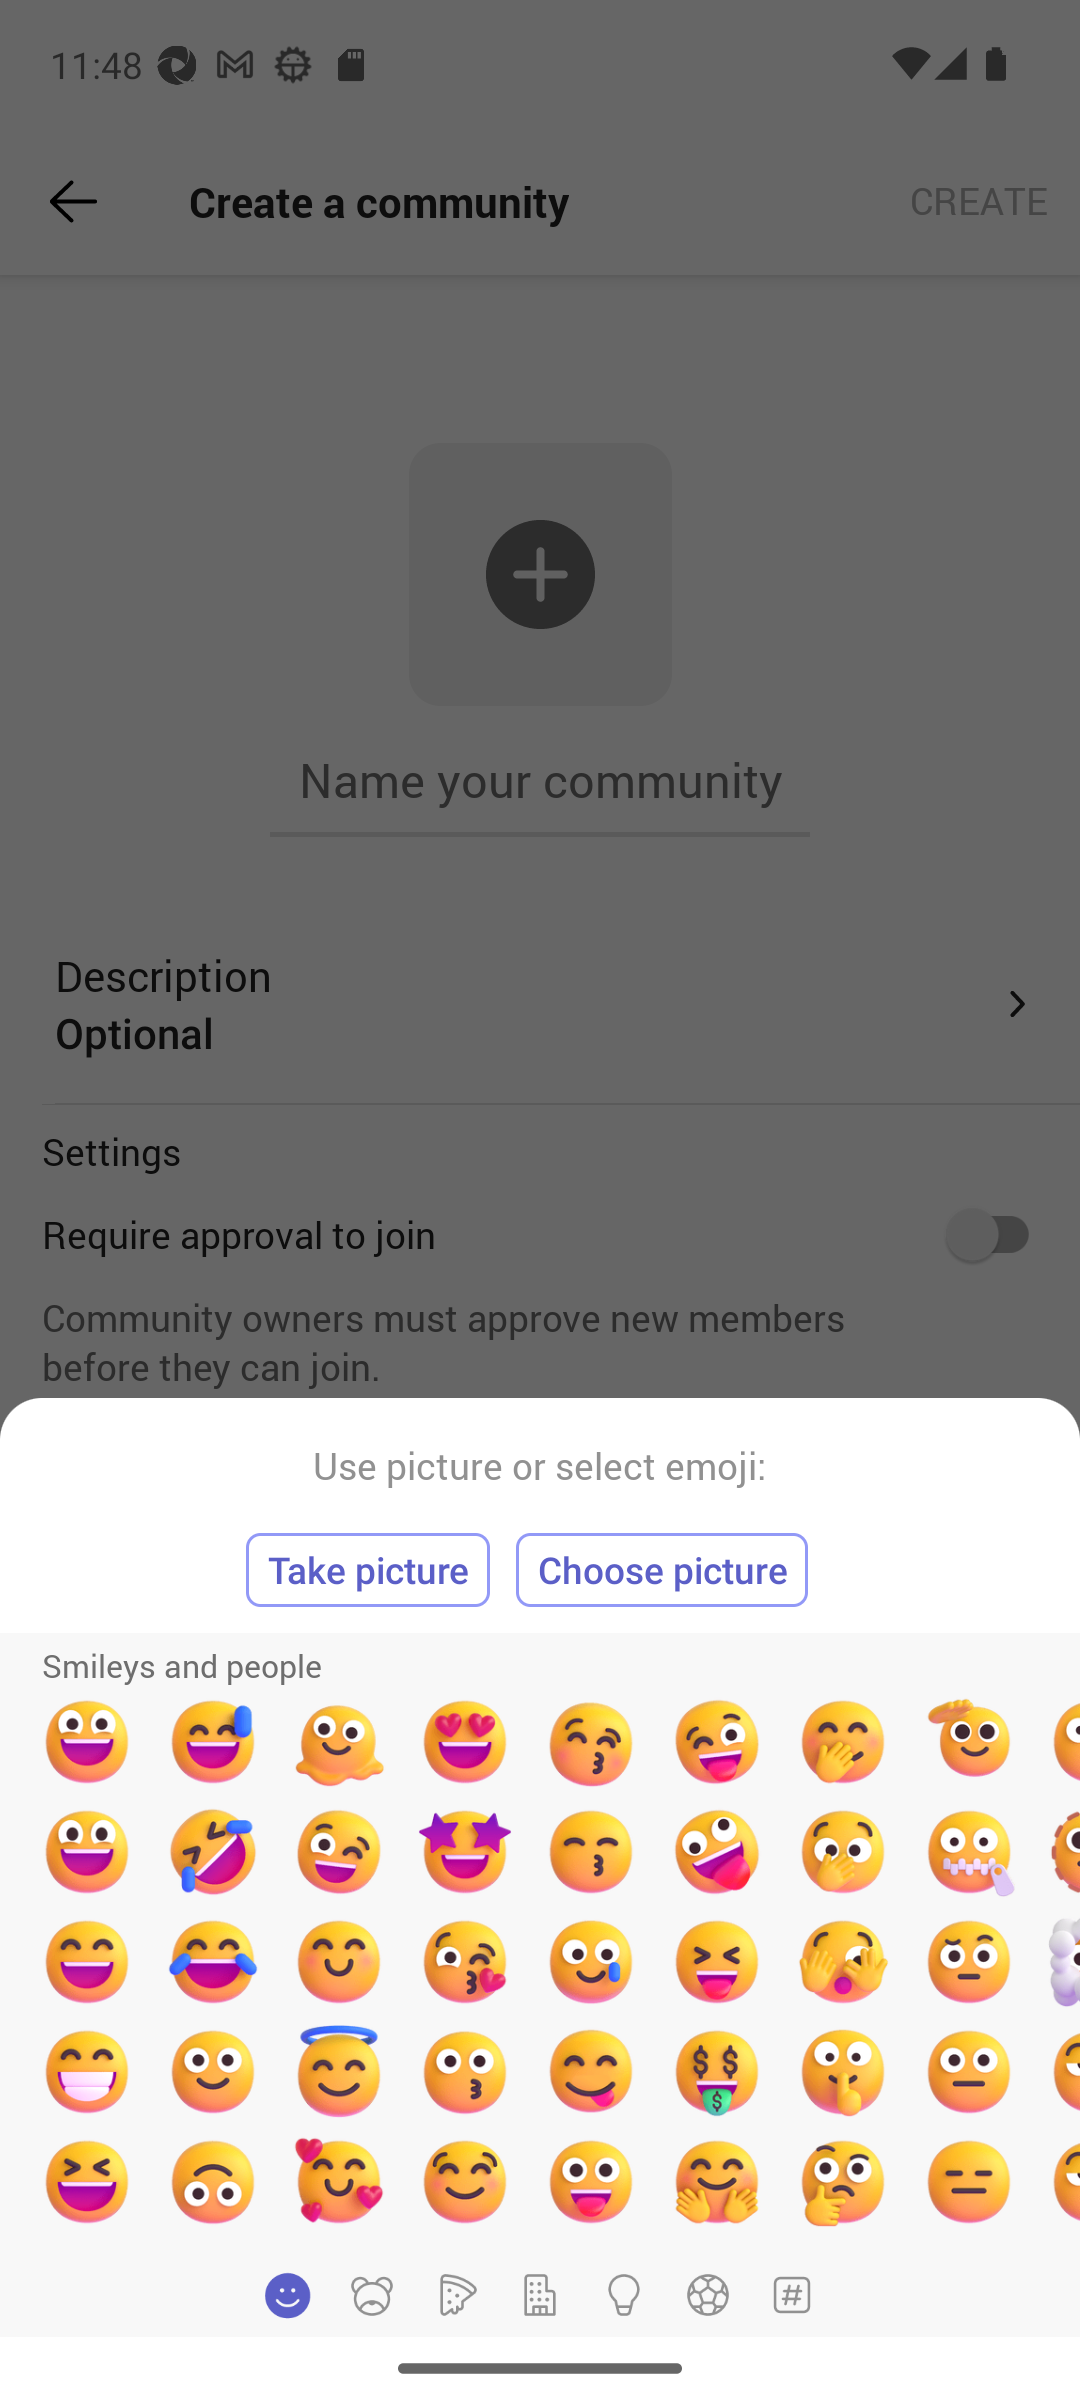 The width and height of the screenshot is (1080, 2400). Describe the element at coordinates (590, 1742) in the screenshot. I see `Kissing face with closed eyes emoji` at that location.